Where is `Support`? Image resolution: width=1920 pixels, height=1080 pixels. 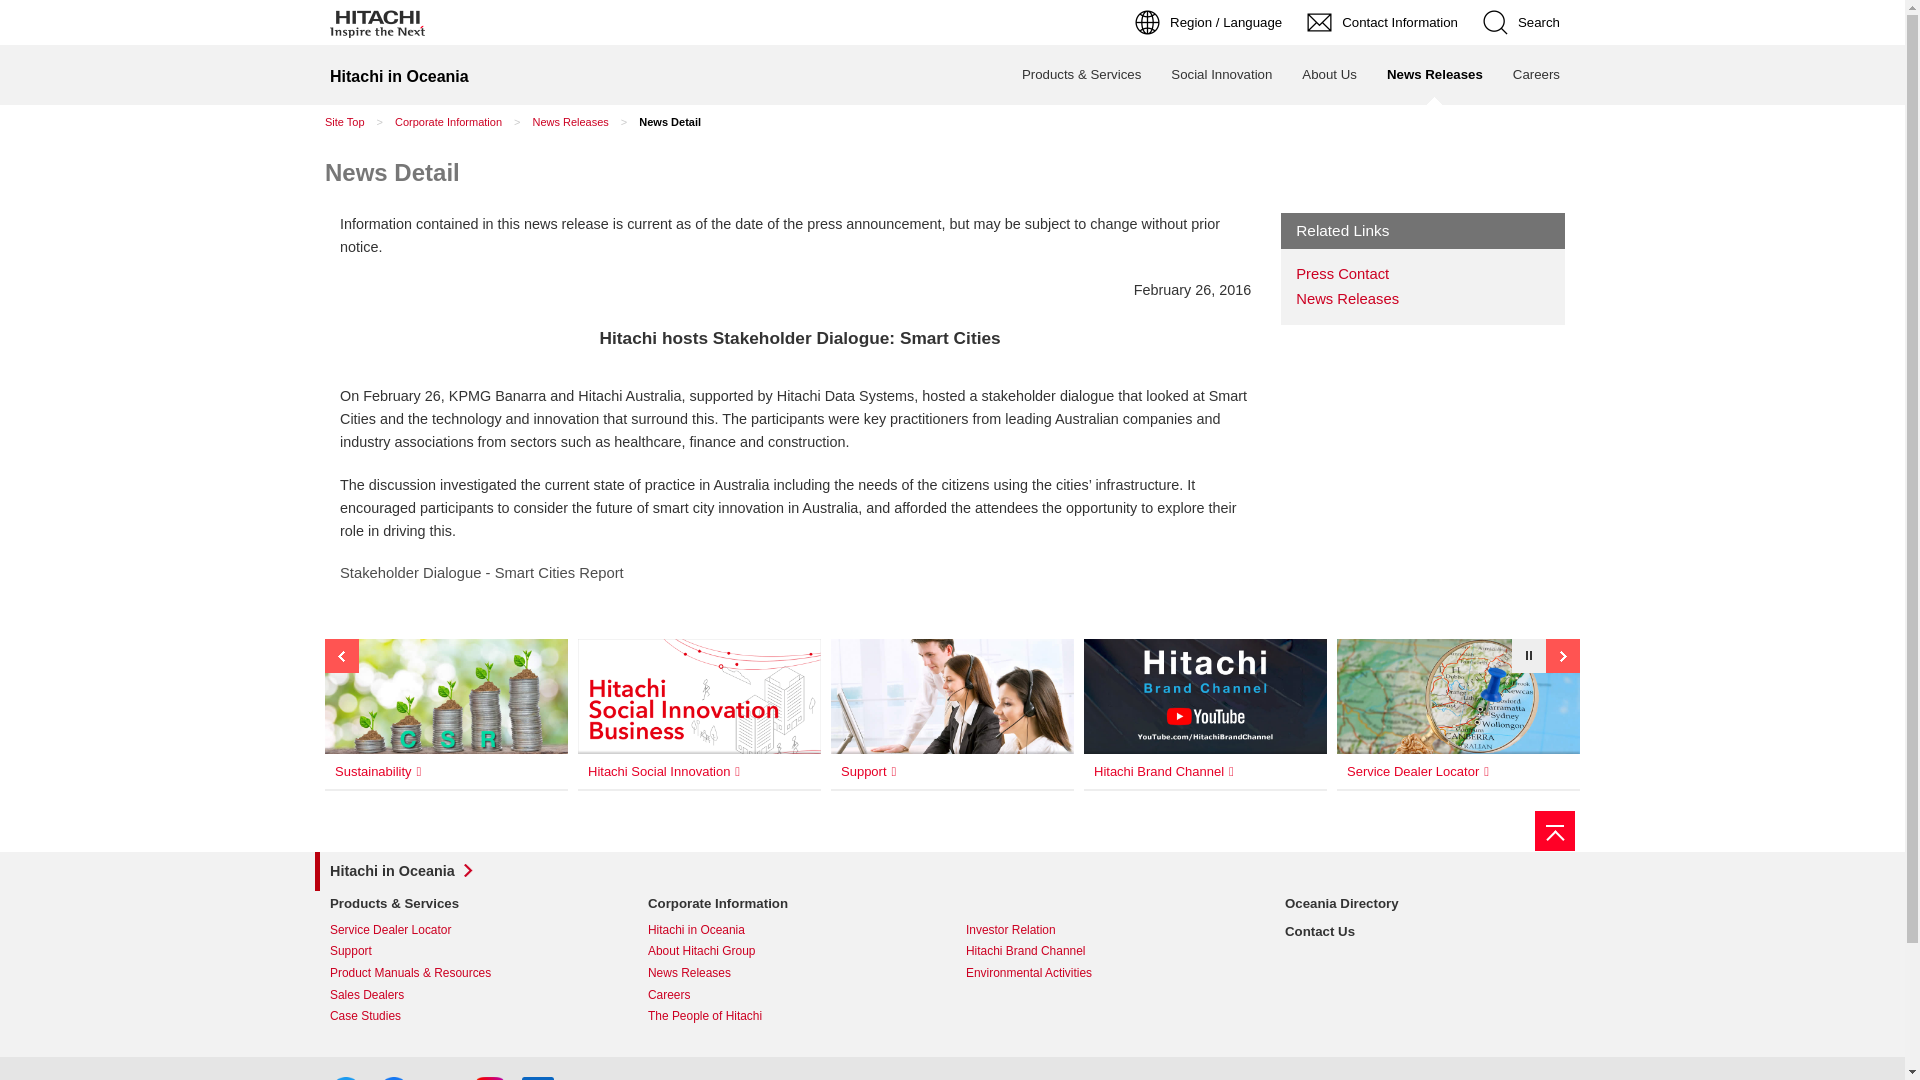 Support is located at coordinates (360, 951).